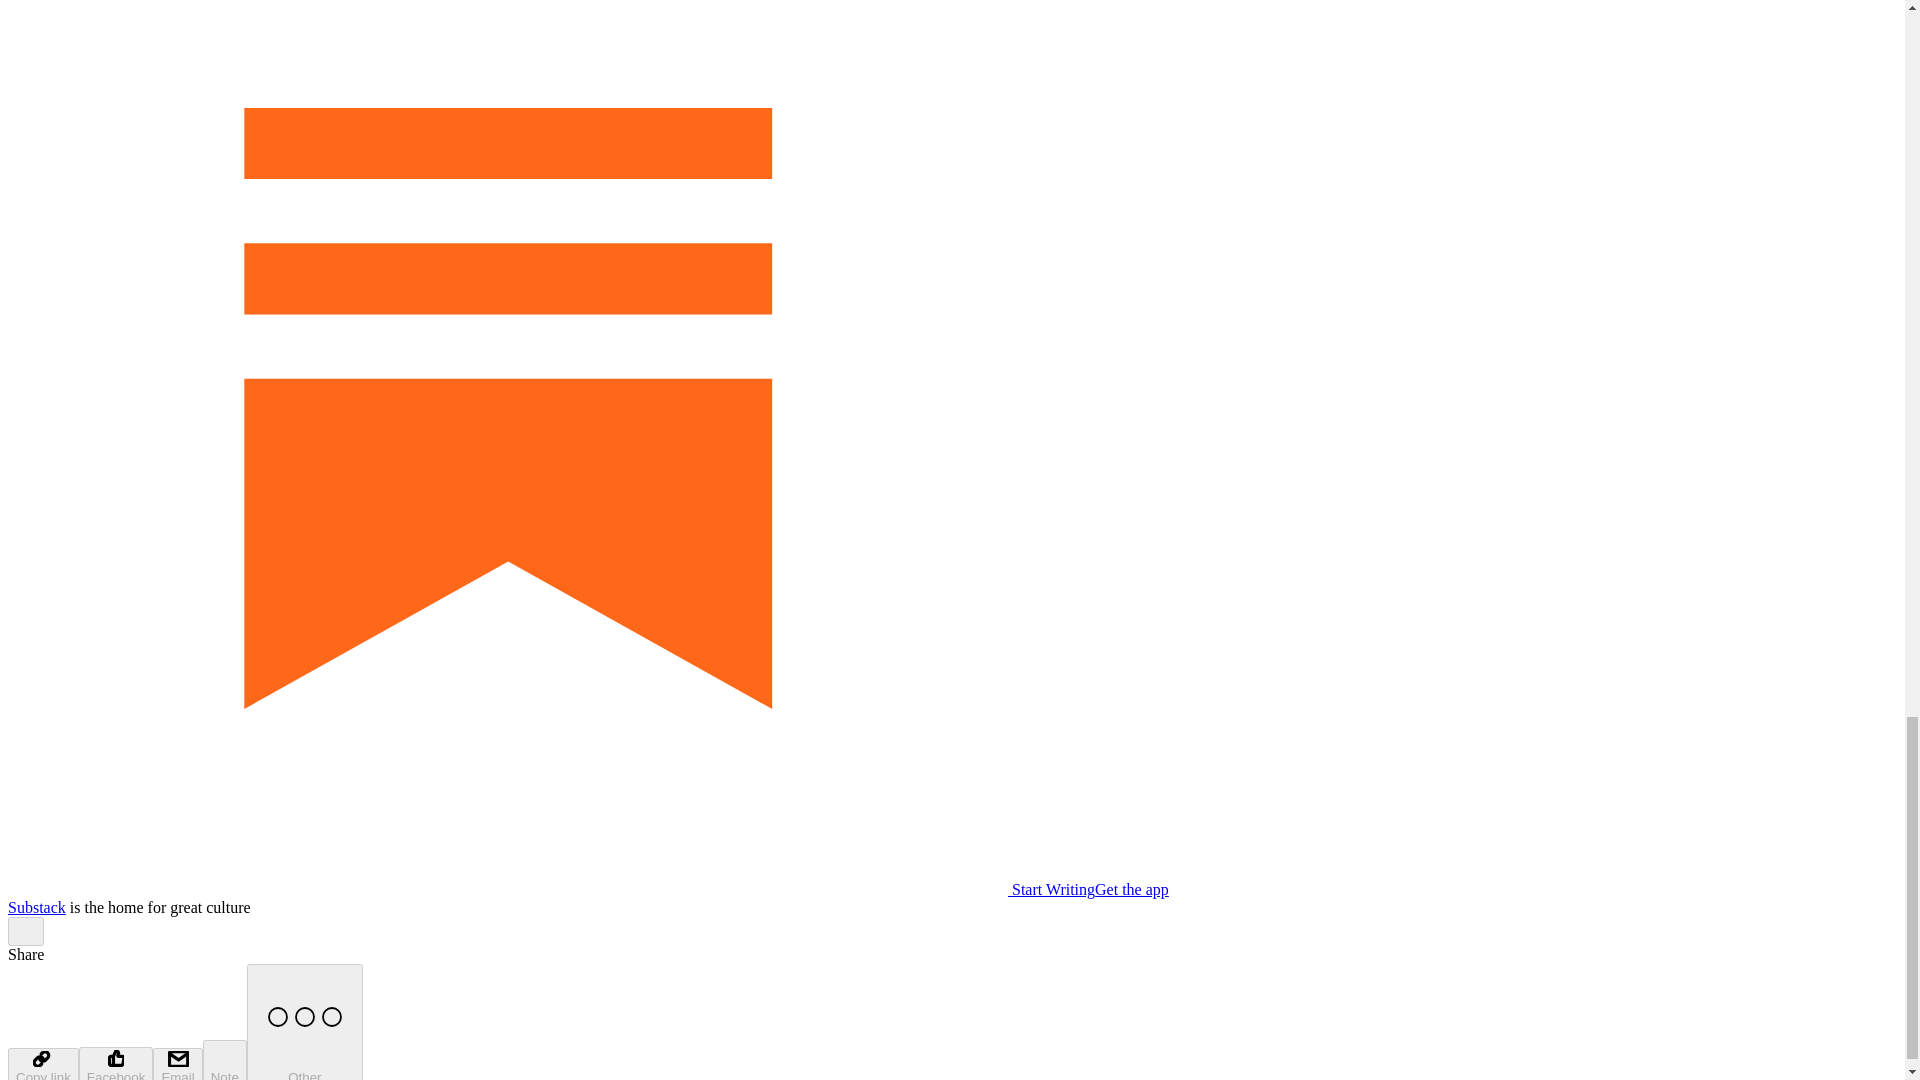 The image size is (1920, 1080). What do you see at coordinates (550, 889) in the screenshot?
I see `Start Writing` at bounding box center [550, 889].